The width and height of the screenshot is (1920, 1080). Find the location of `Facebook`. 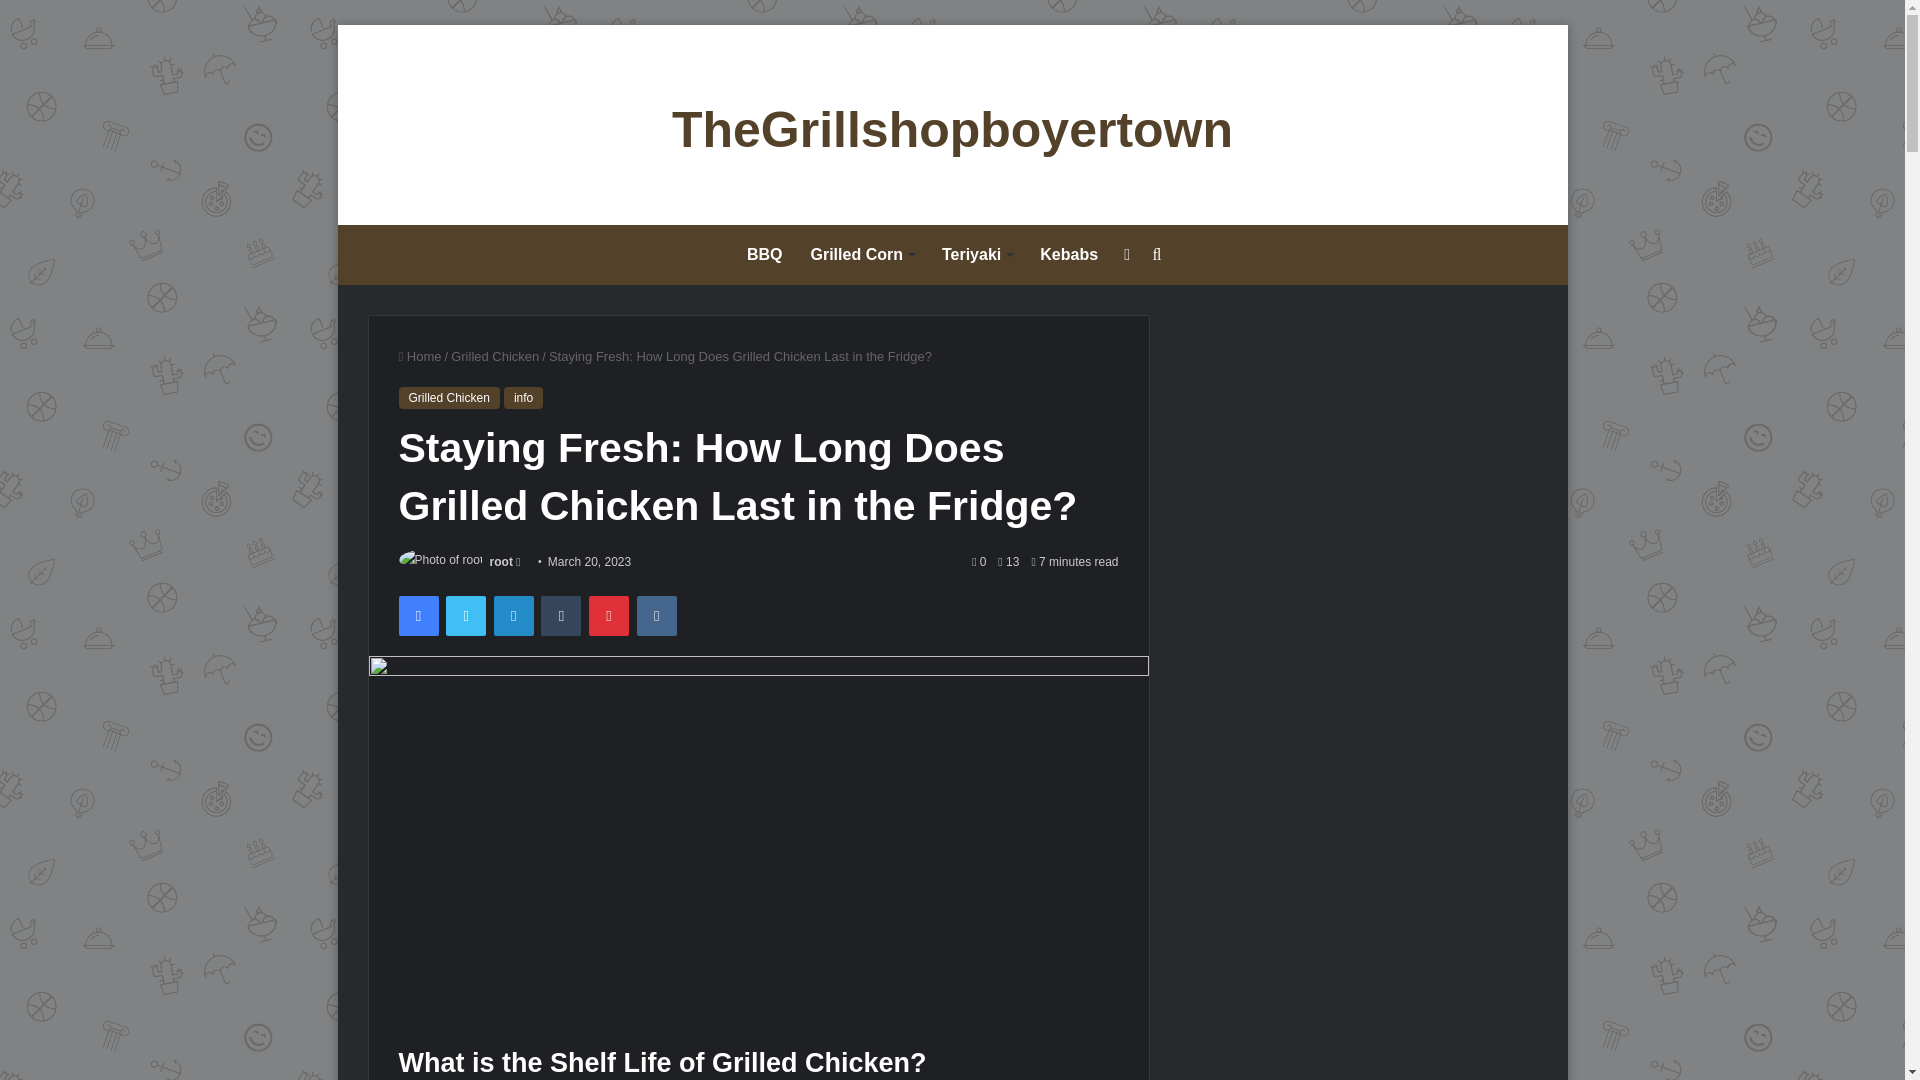

Facebook is located at coordinates (417, 616).